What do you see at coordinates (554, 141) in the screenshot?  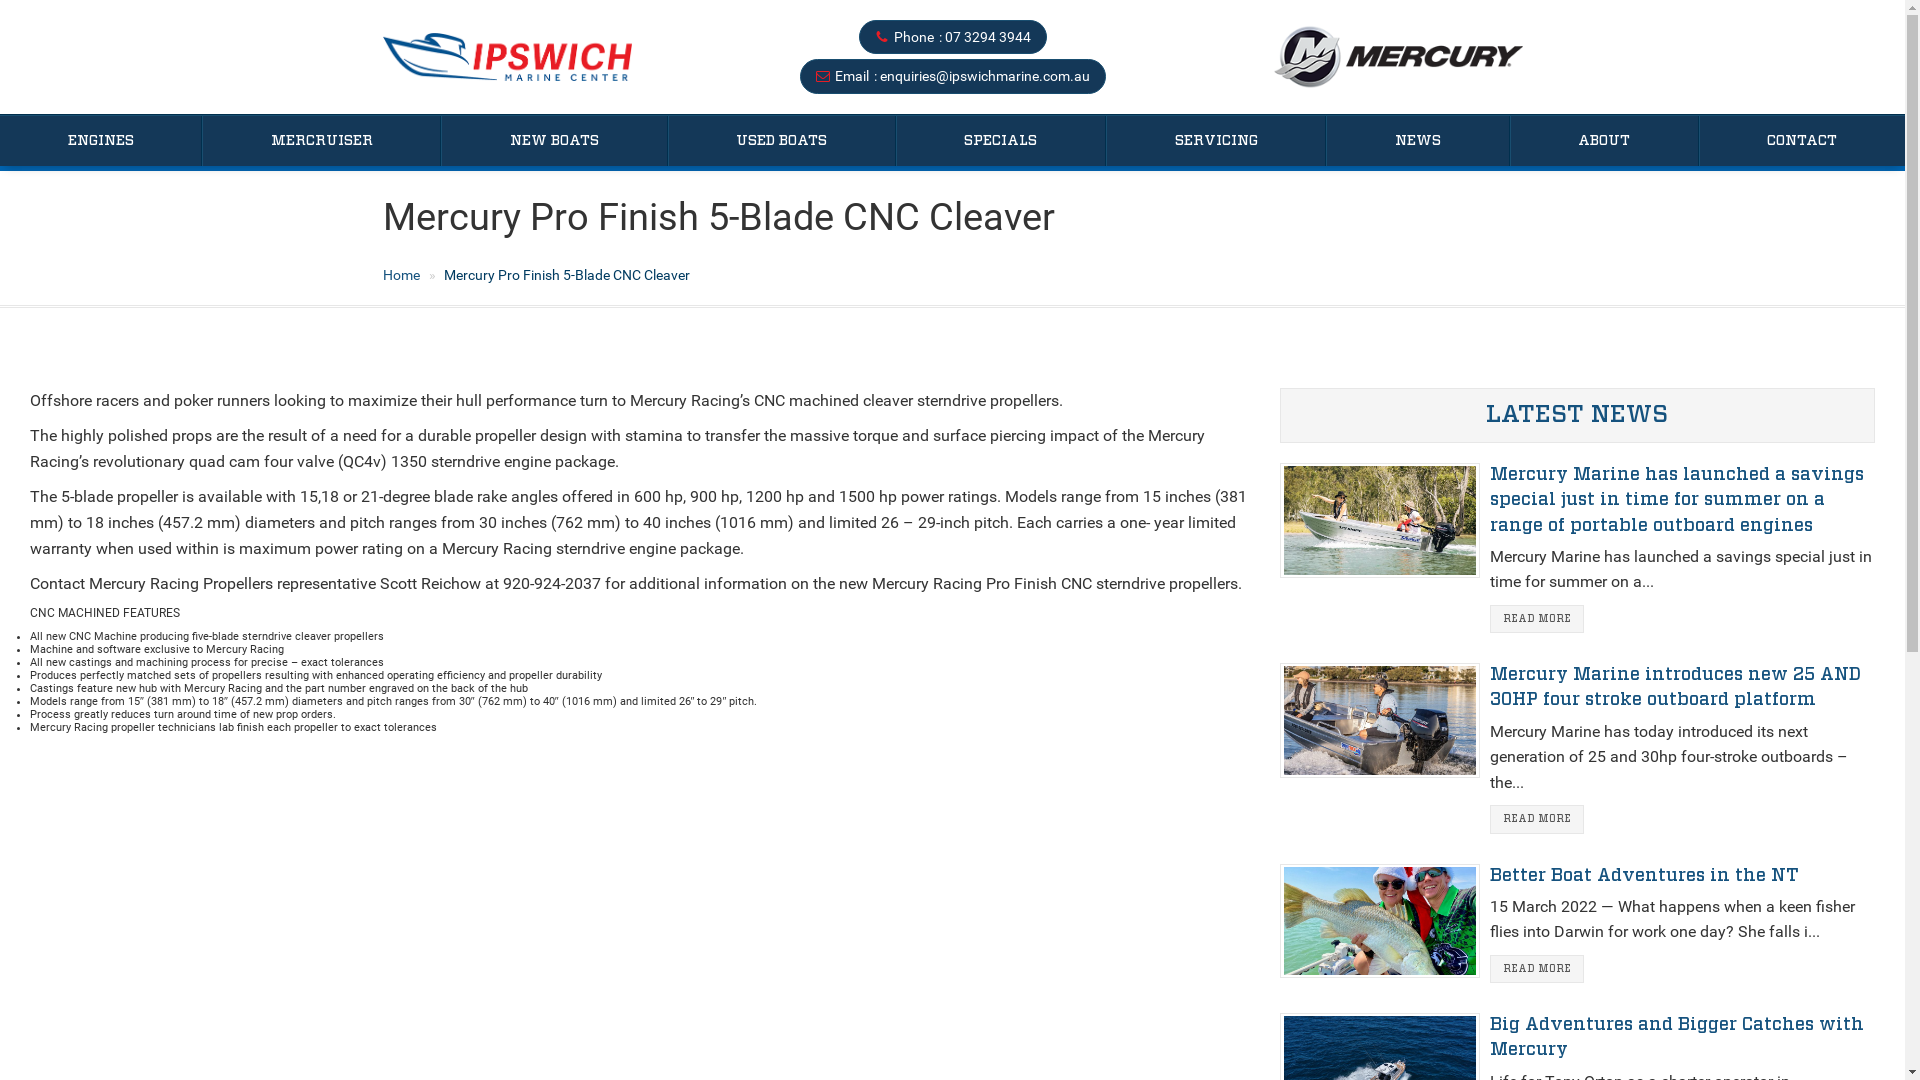 I see `NEW BOATS` at bounding box center [554, 141].